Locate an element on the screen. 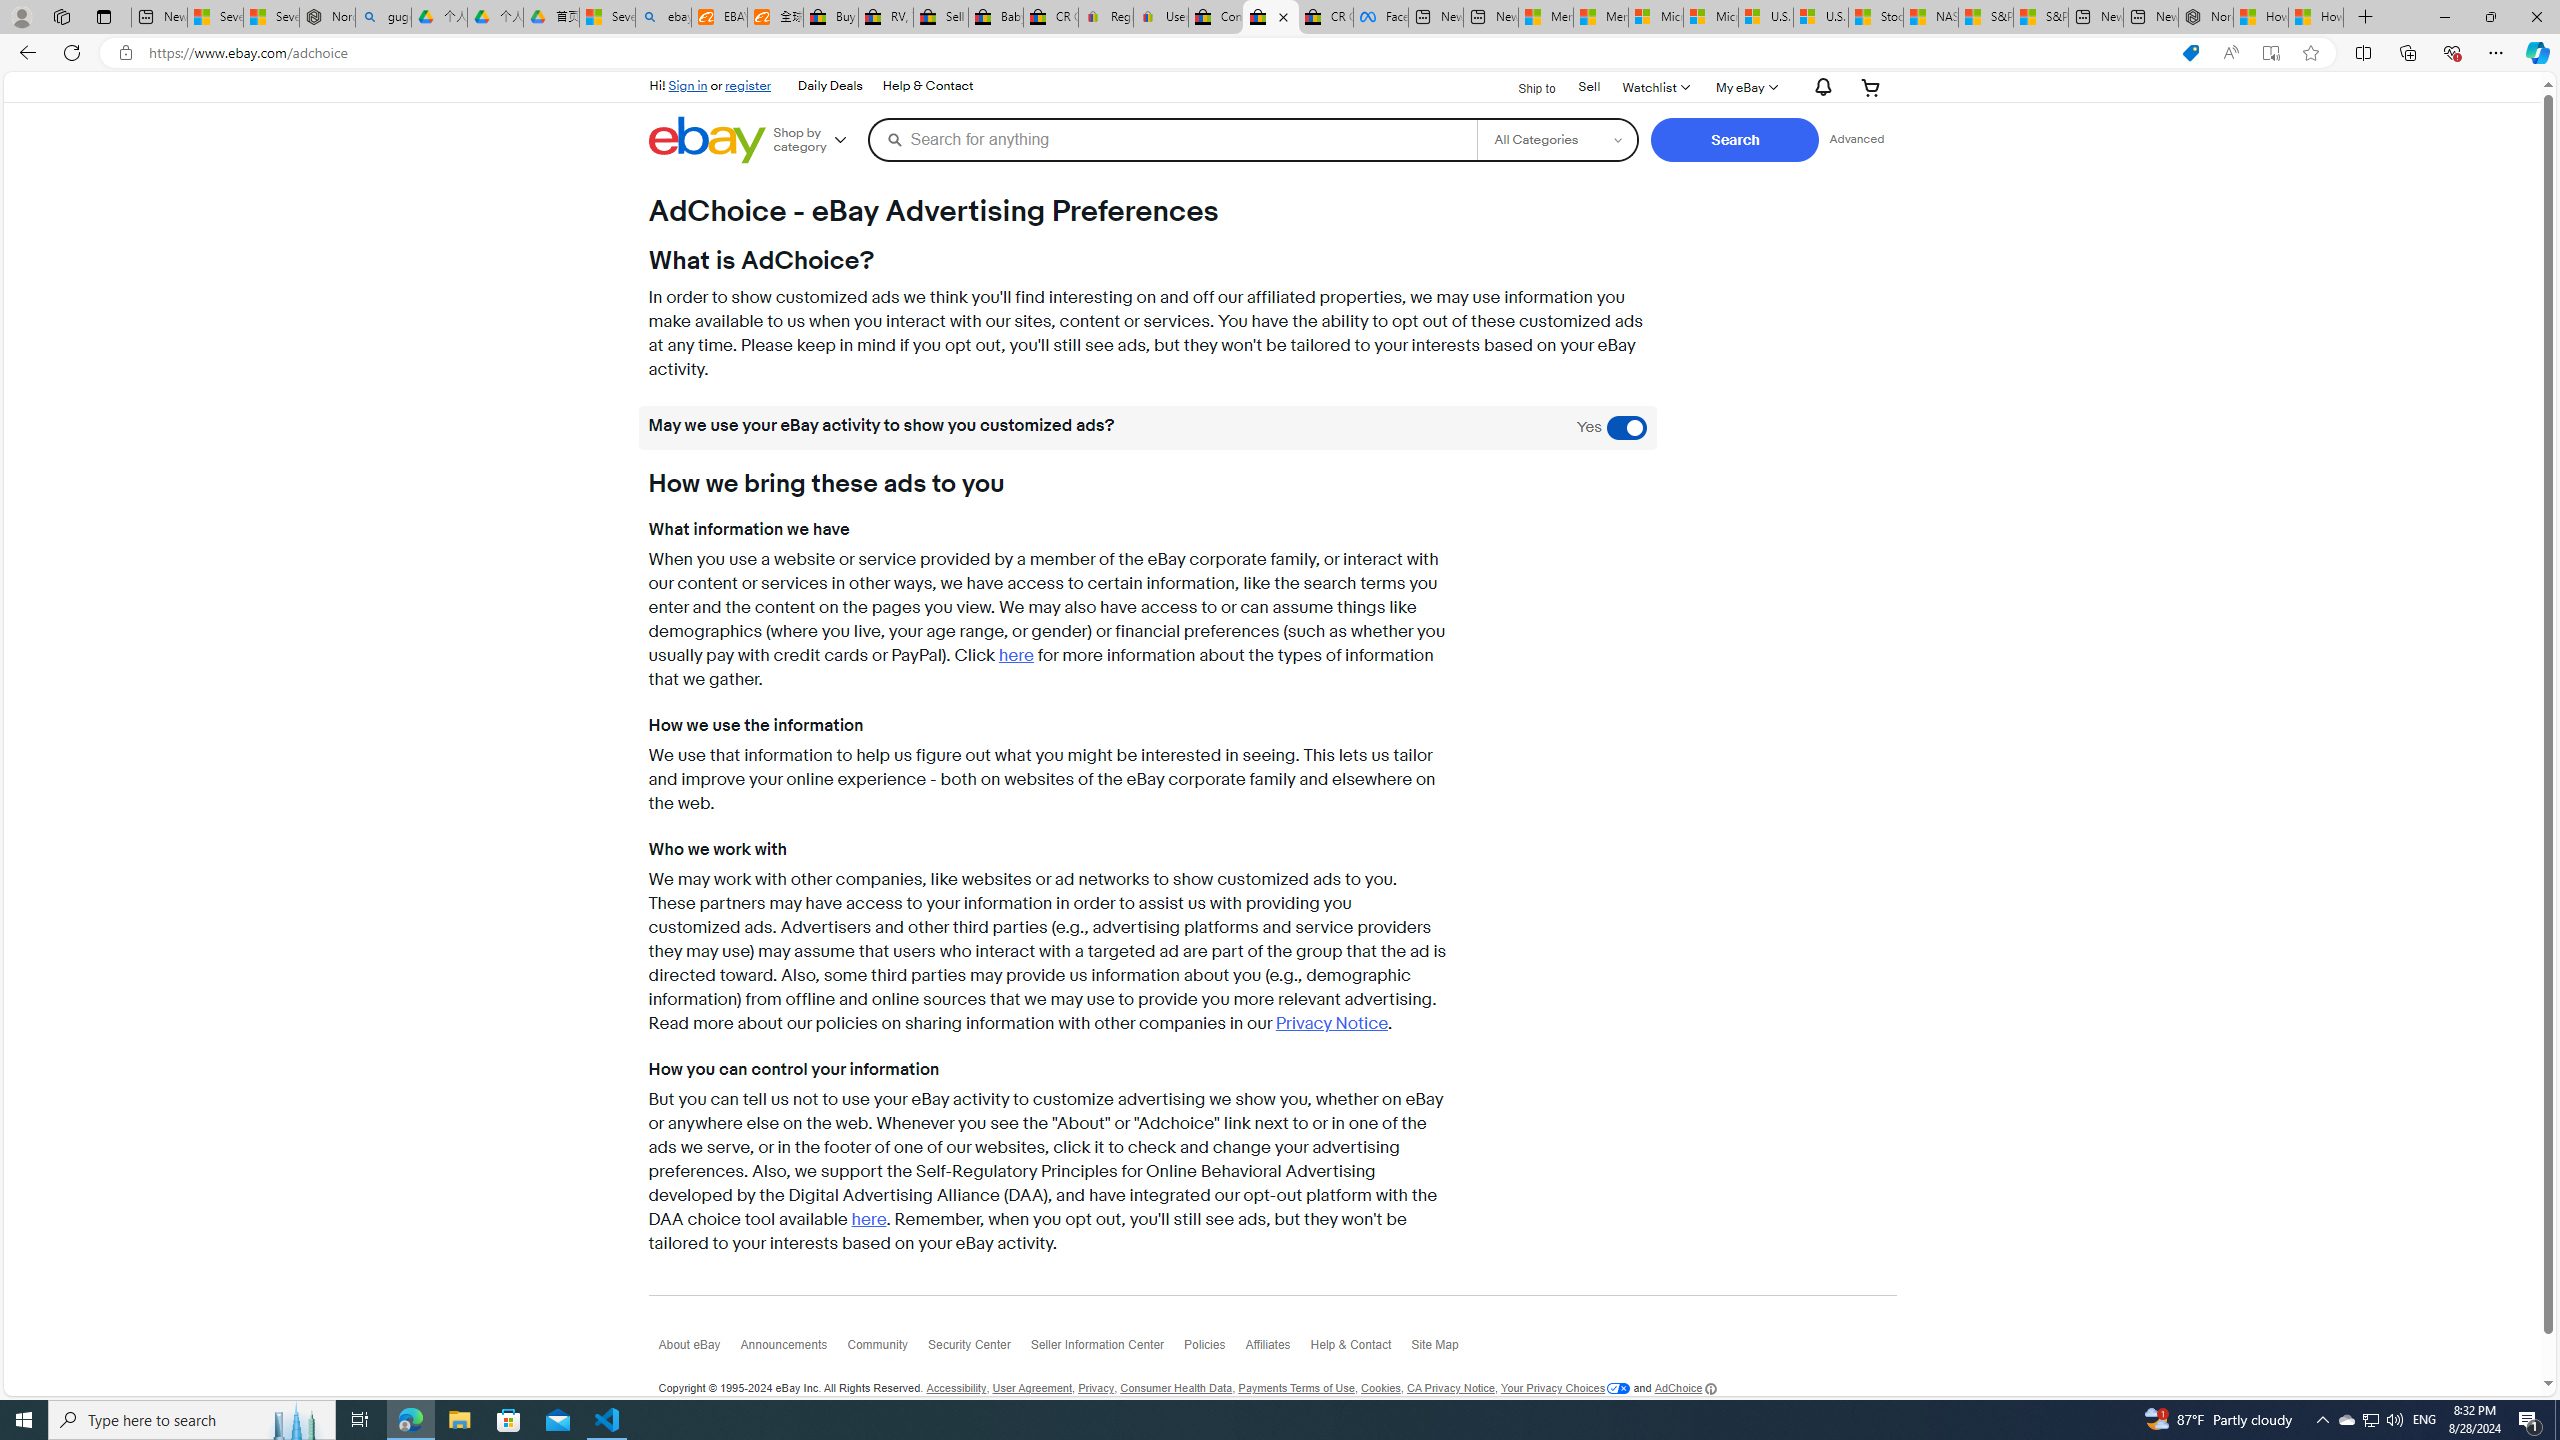 This screenshot has height=1440, width=2560. Affiliates is located at coordinates (1277, 1349).